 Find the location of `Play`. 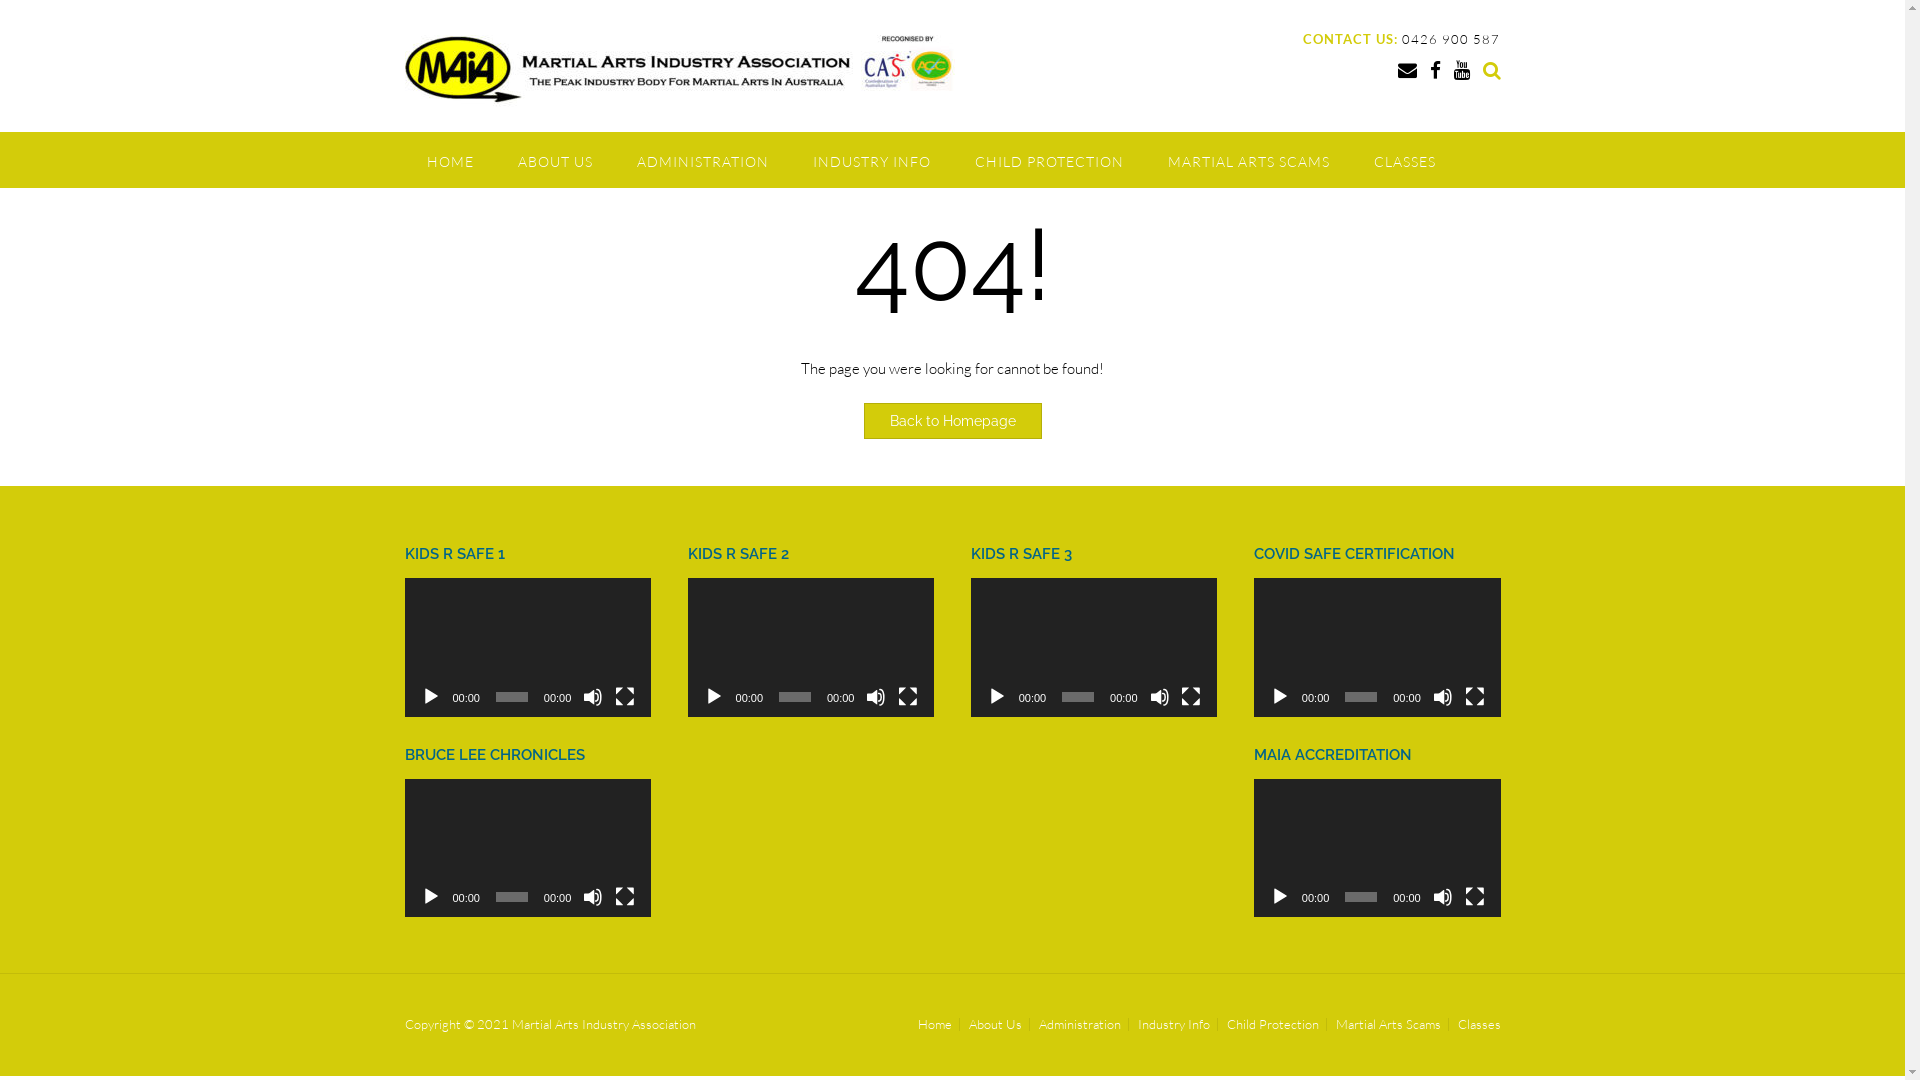

Play is located at coordinates (1280, 697).